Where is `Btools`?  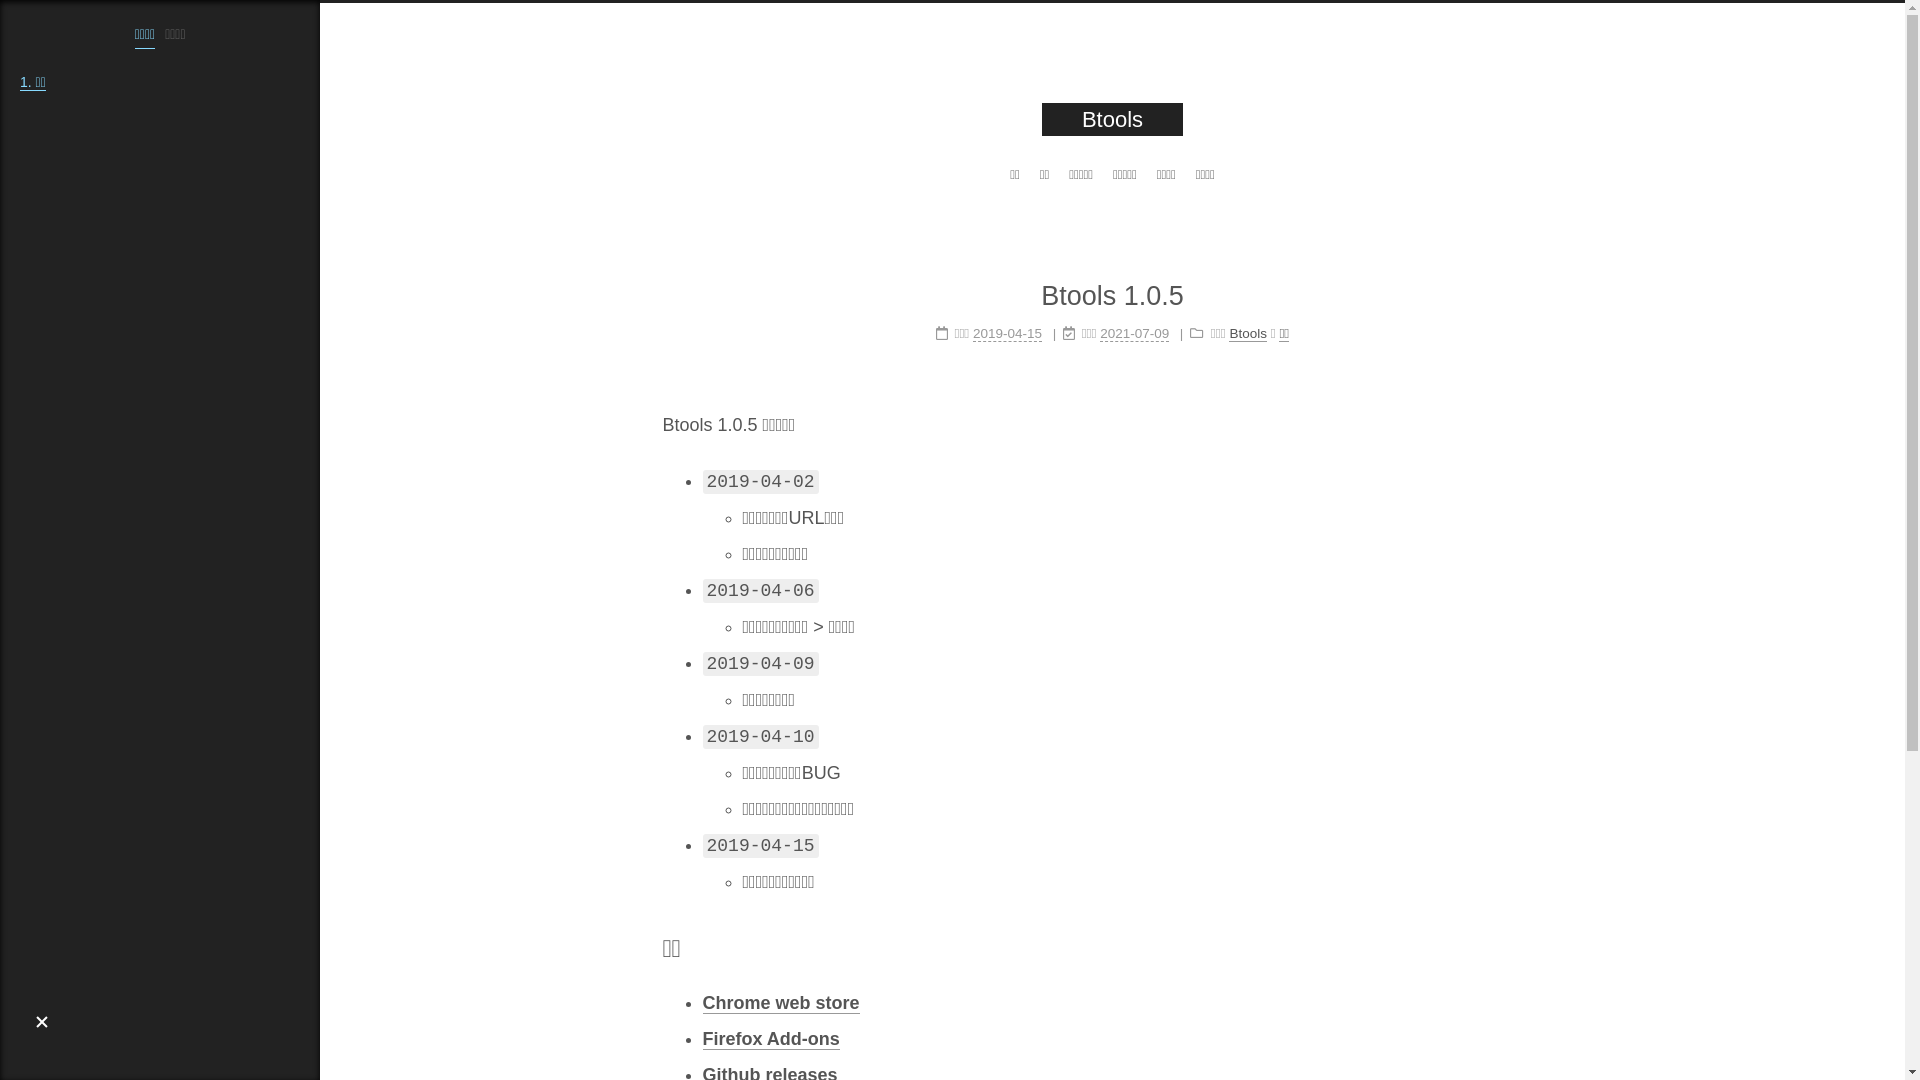 Btools is located at coordinates (1112, 120).